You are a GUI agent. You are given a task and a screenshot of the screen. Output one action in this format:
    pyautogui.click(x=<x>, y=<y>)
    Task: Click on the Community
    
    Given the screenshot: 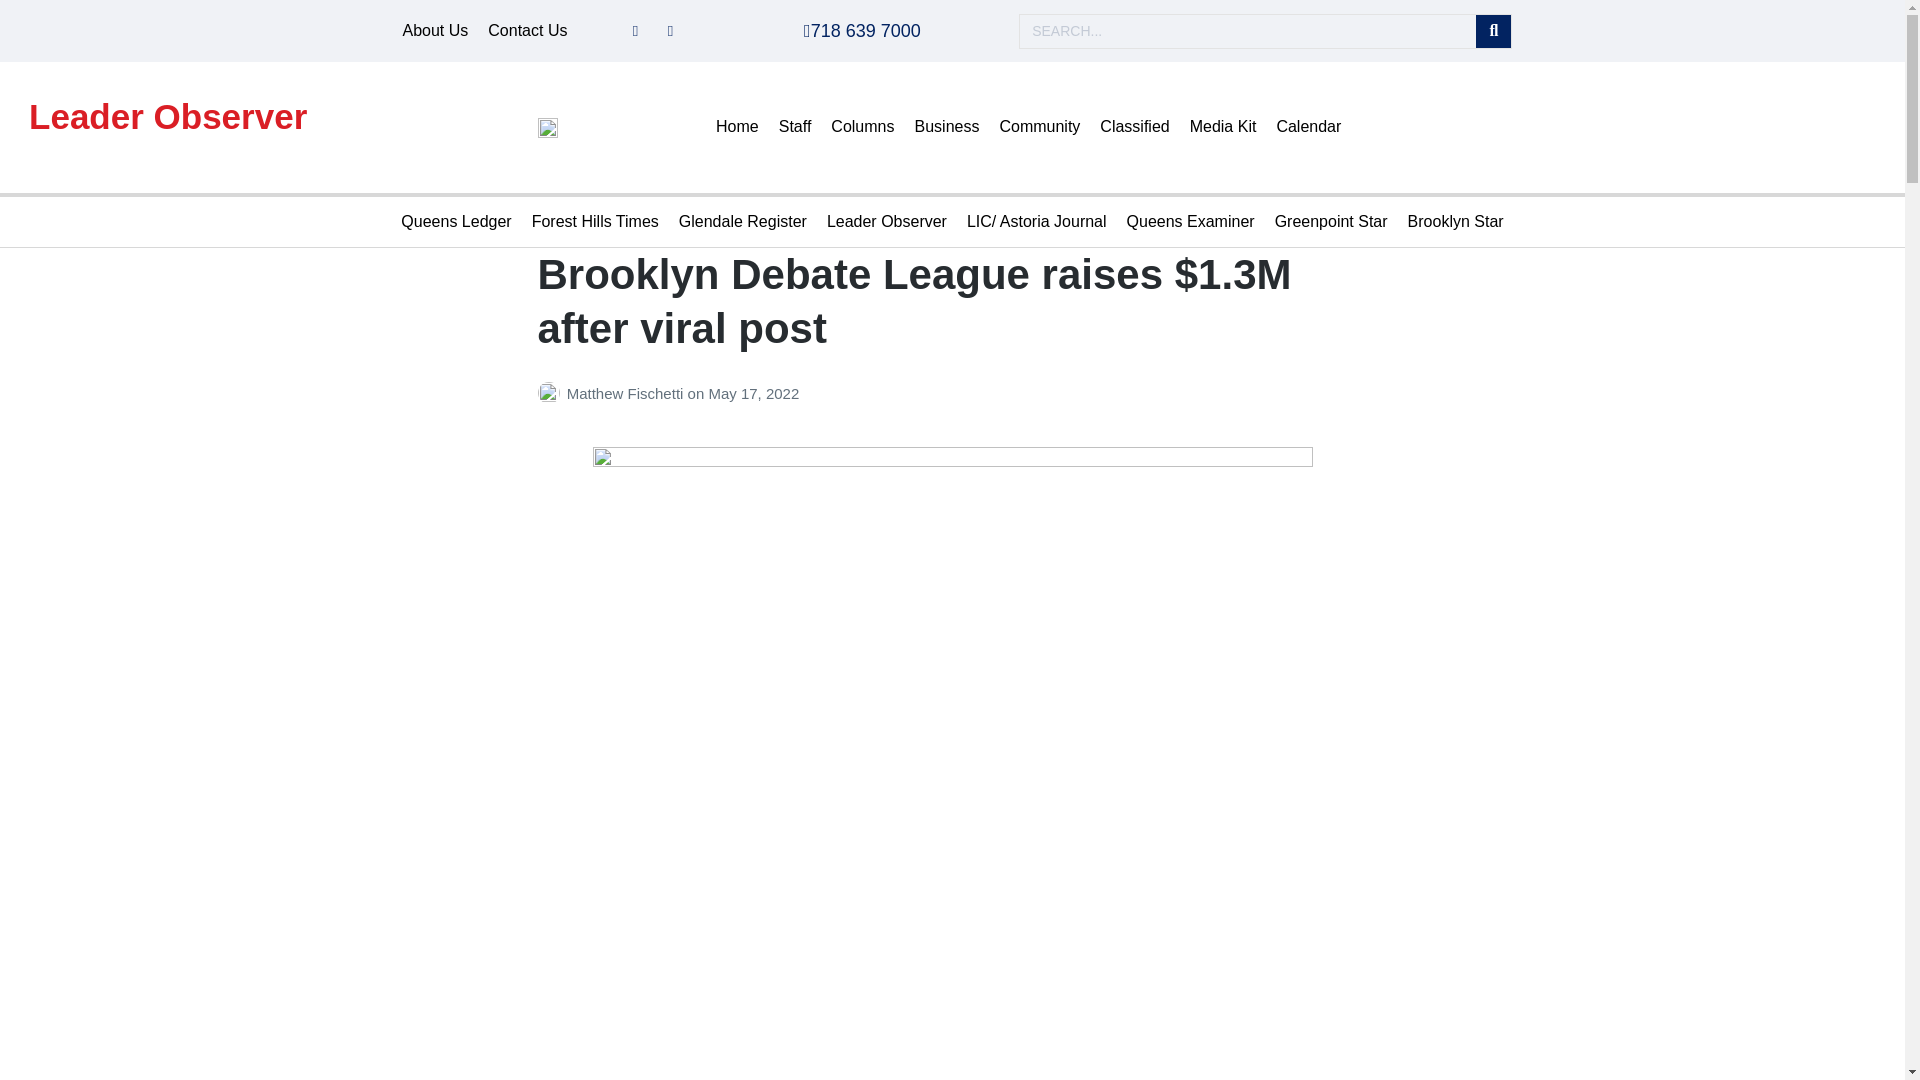 What is the action you would take?
    pyautogui.click(x=1039, y=126)
    